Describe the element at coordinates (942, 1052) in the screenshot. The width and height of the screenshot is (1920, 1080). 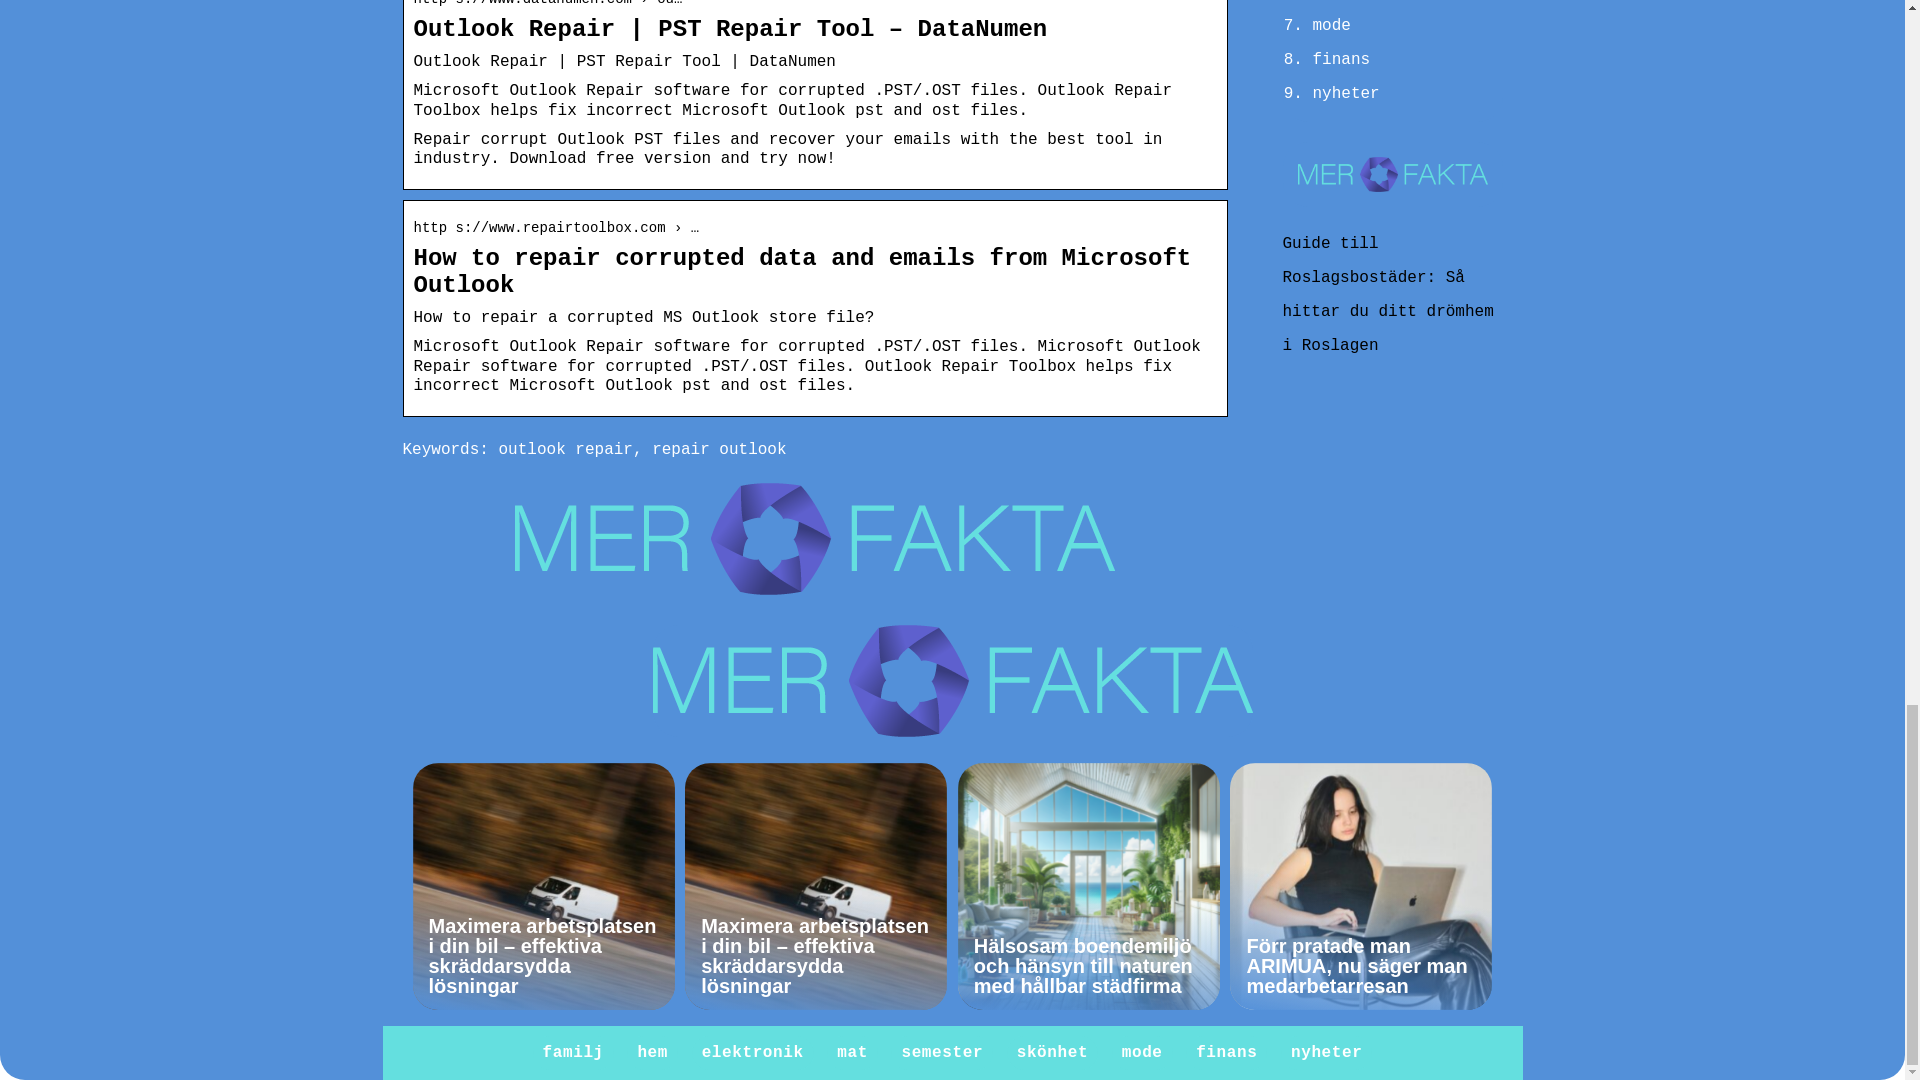
I see `semester` at that location.